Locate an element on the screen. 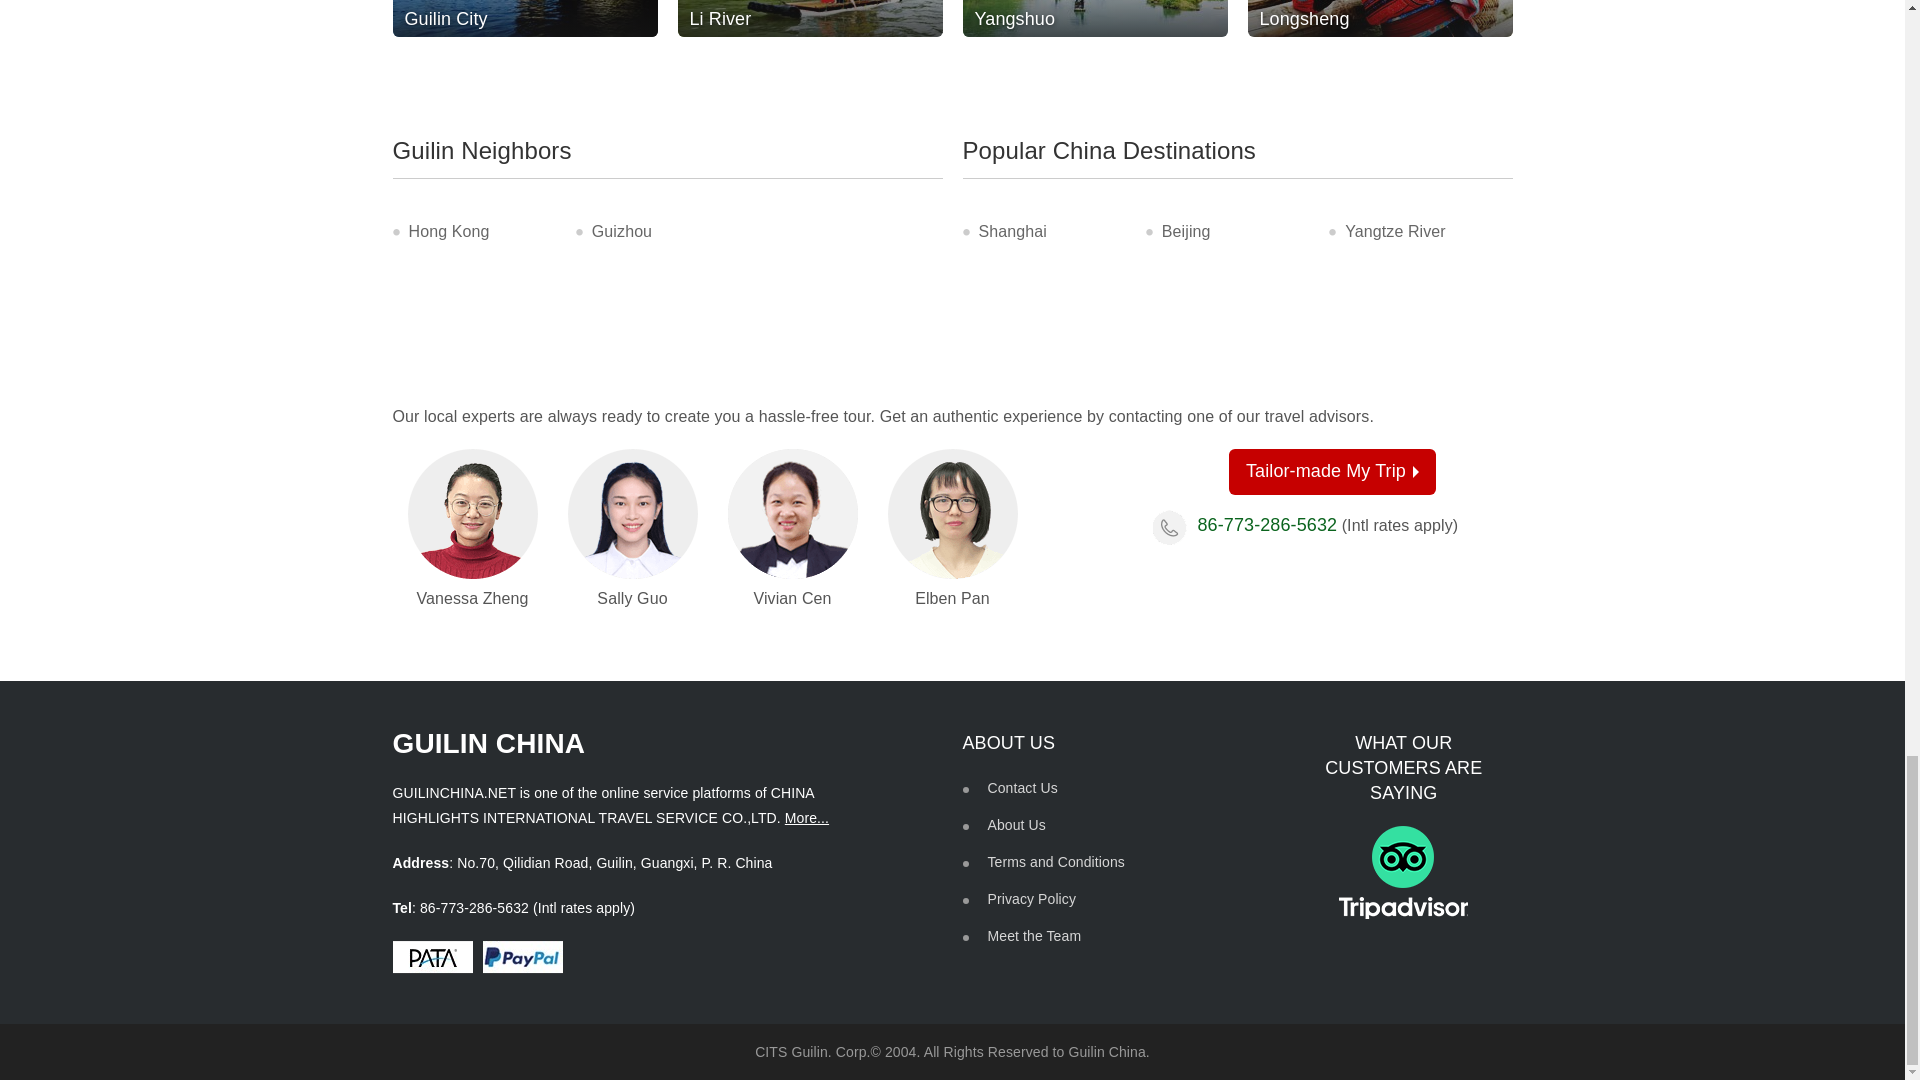 This screenshot has width=1920, height=1080. Li River is located at coordinates (810, 18).